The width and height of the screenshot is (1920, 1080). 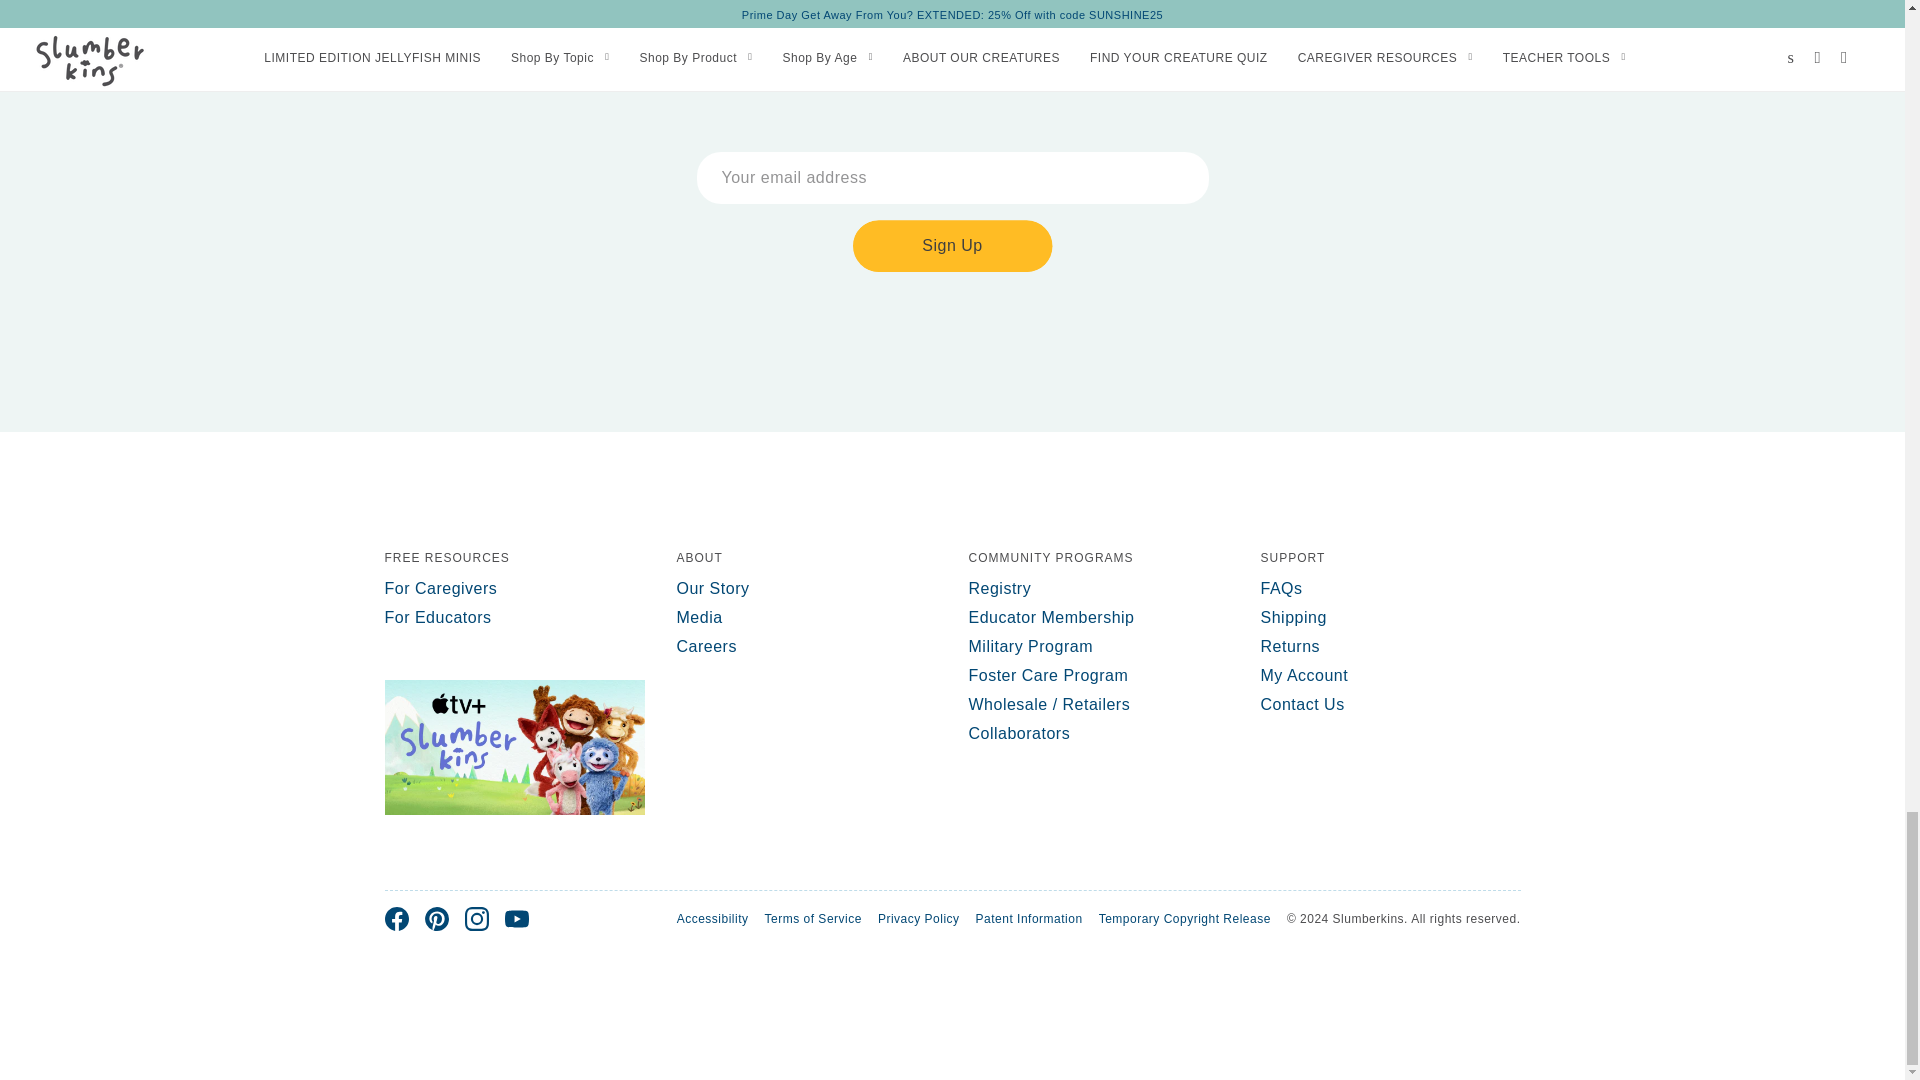 What do you see at coordinates (476, 918) in the screenshot?
I see `Instagram Page` at bounding box center [476, 918].